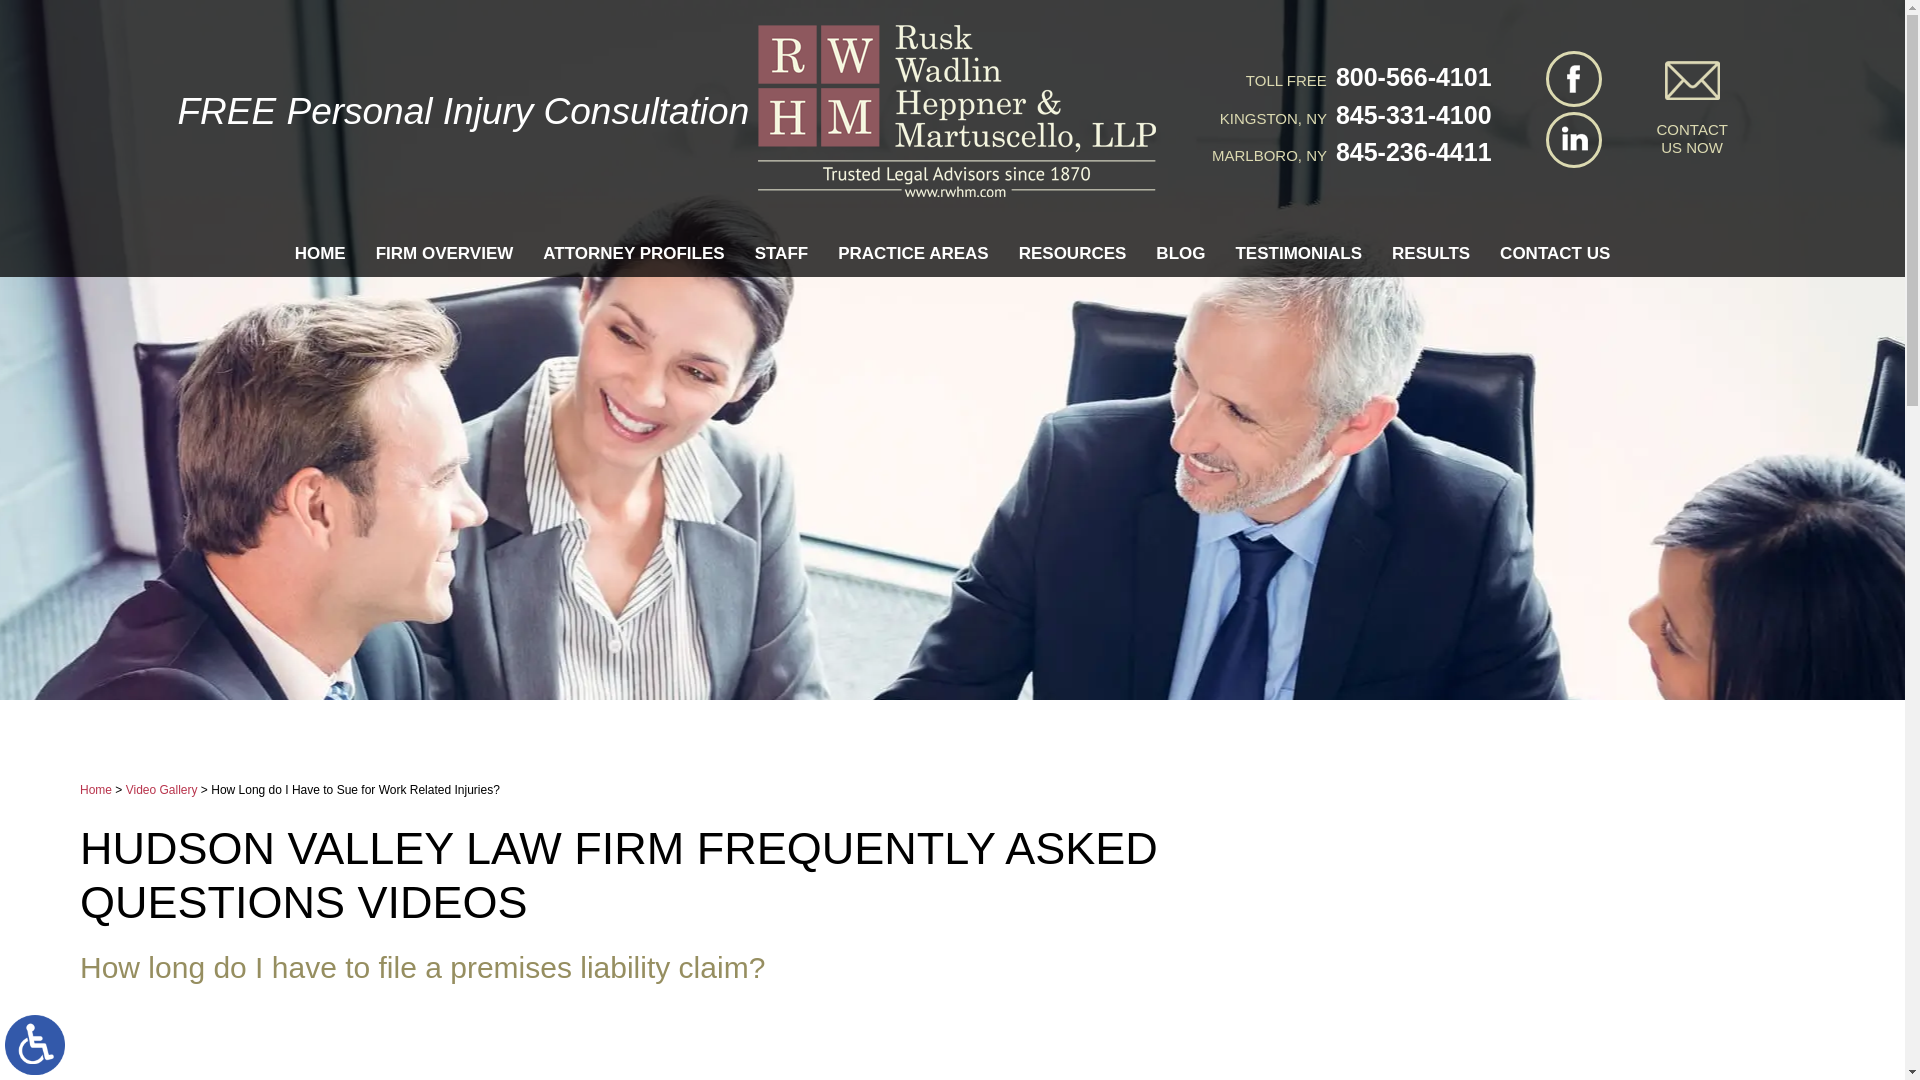 The height and width of the screenshot is (1080, 1920). I want to click on 845-236-4411, so click(1410, 152).